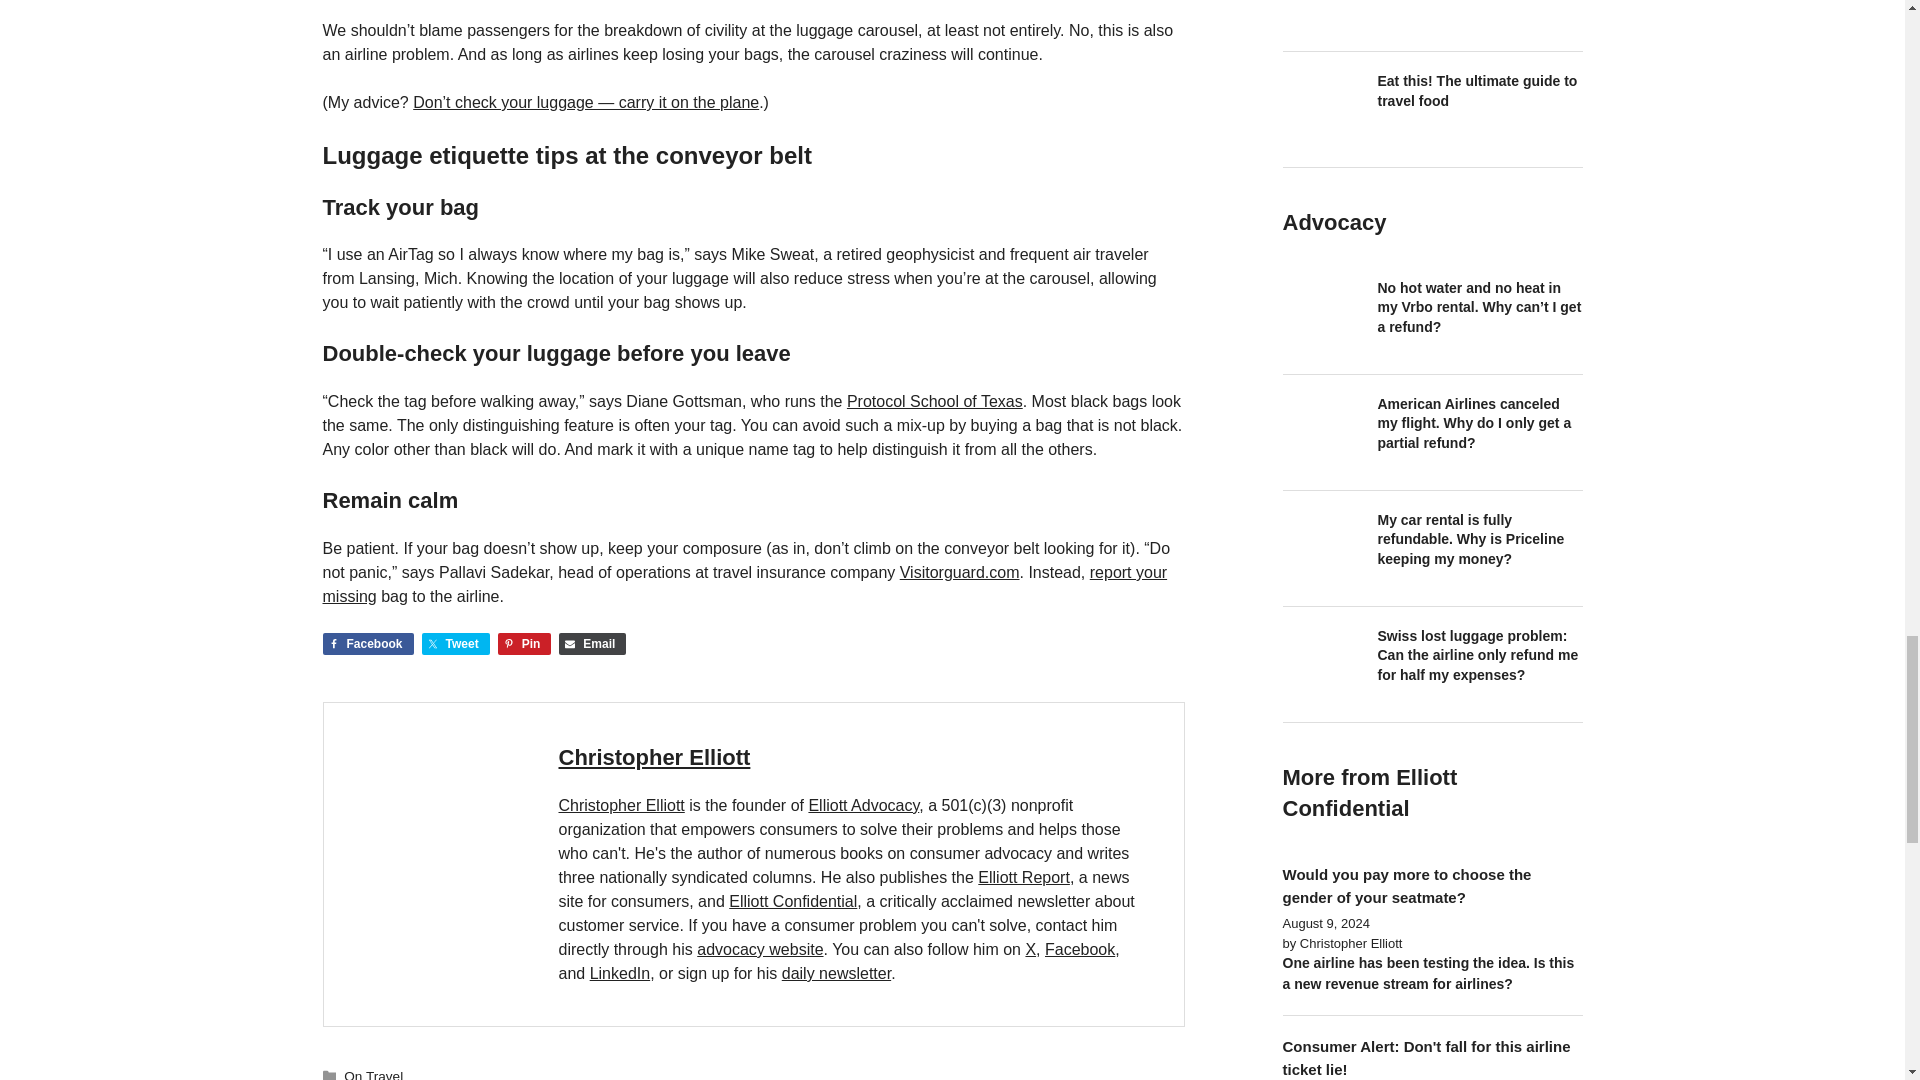 The width and height of the screenshot is (1920, 1080). What do you see at coordinates (592, 643) in the screenshot?
I see `Email` at bounding box center [592, 643].